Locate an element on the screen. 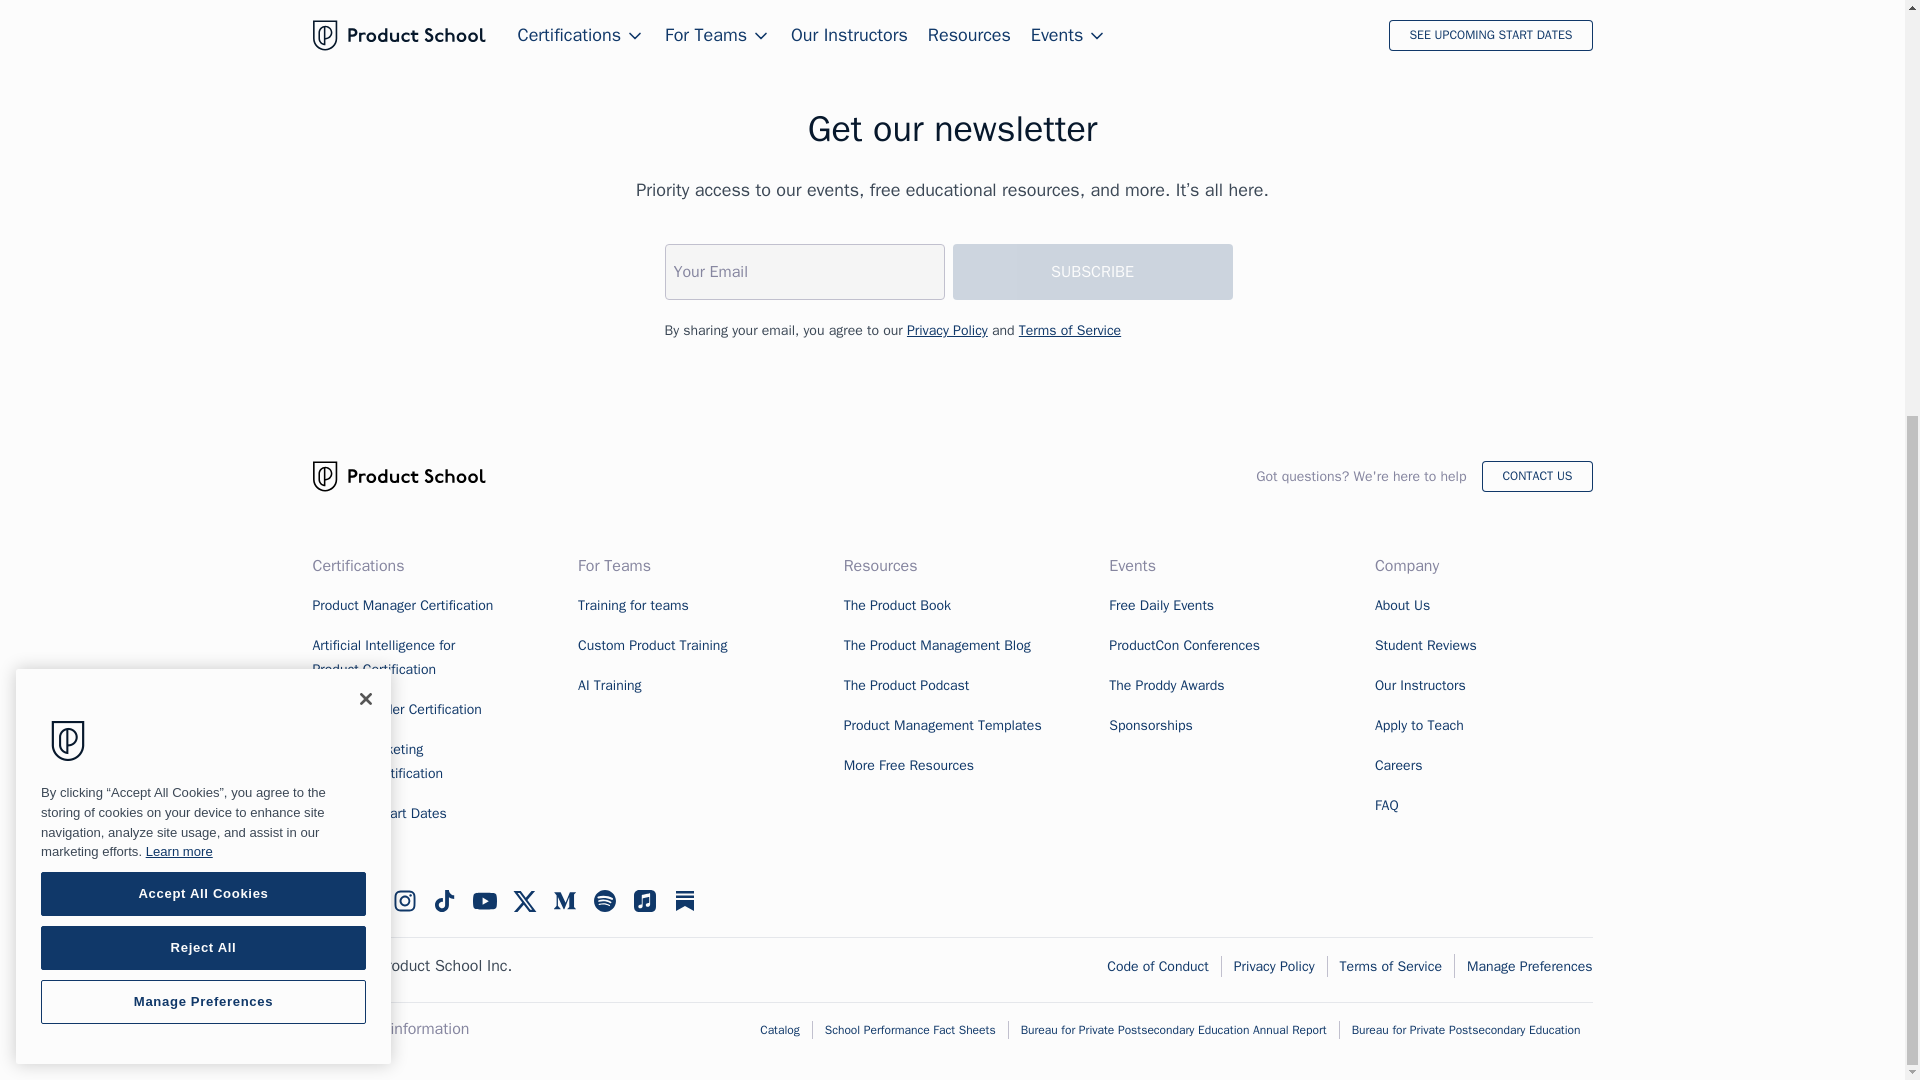 Image resolution: width=1920 pixels, height=1080 pixels. Product School's Instagram page is located at coordinates (404, 900).